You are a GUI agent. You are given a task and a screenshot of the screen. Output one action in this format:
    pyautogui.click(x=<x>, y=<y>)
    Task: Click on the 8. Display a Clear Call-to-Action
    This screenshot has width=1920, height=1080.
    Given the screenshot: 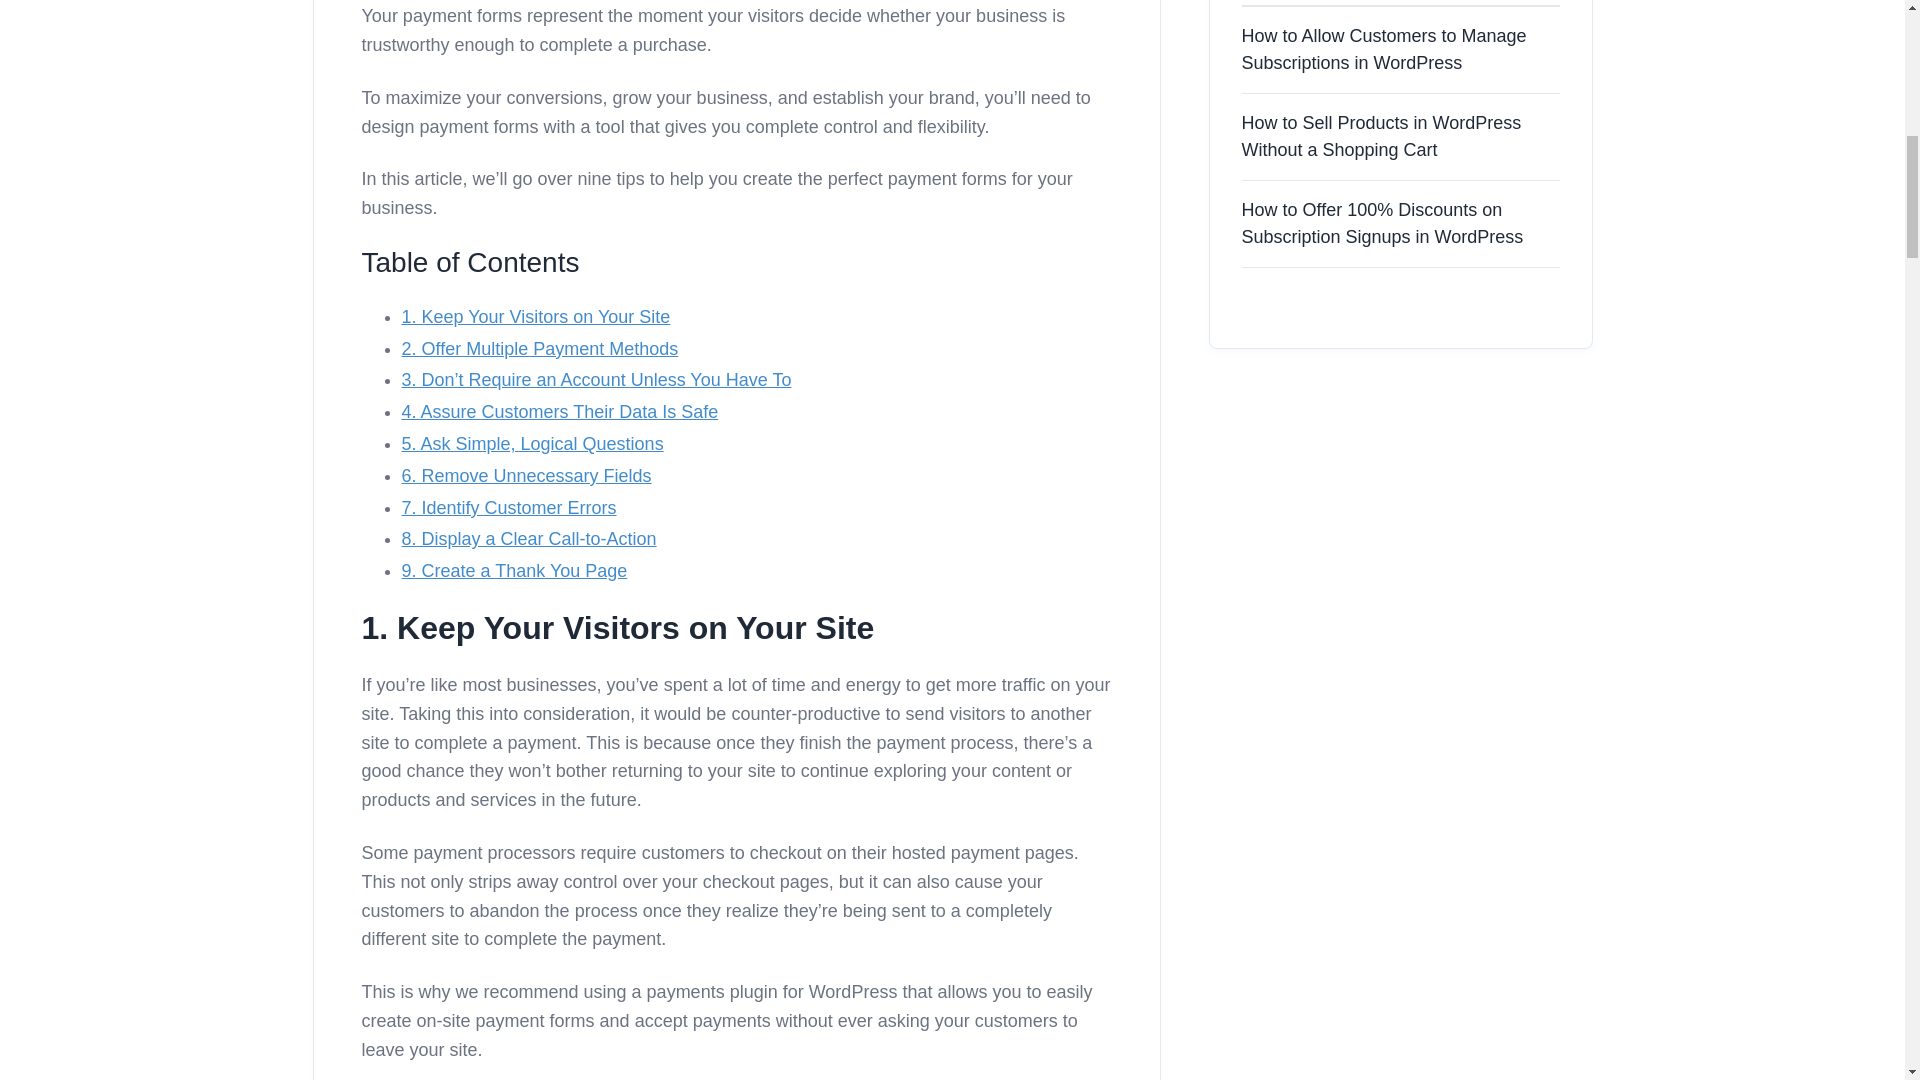 What is the action you would take?
    pyautogui.click(x=528, y=538)
    